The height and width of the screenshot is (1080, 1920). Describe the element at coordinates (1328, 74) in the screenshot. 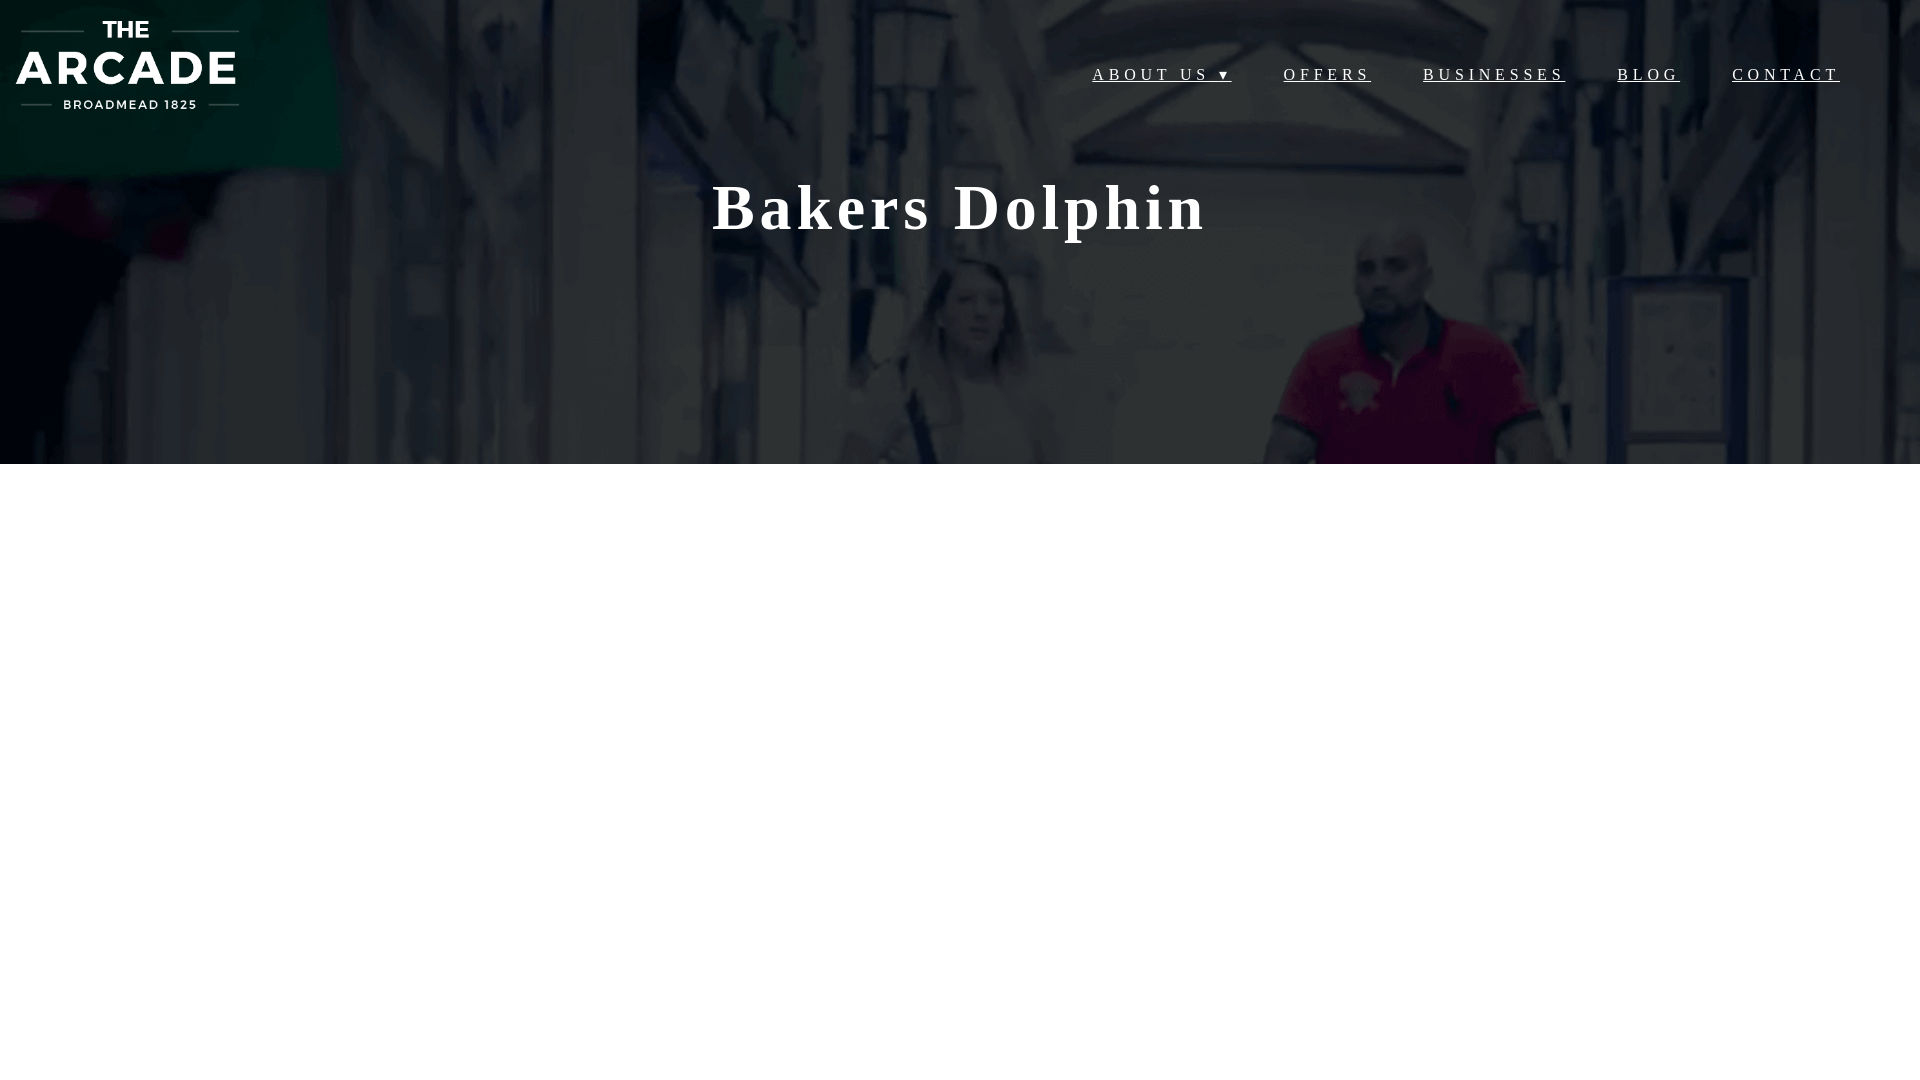

I see `OFFERS` at that location.